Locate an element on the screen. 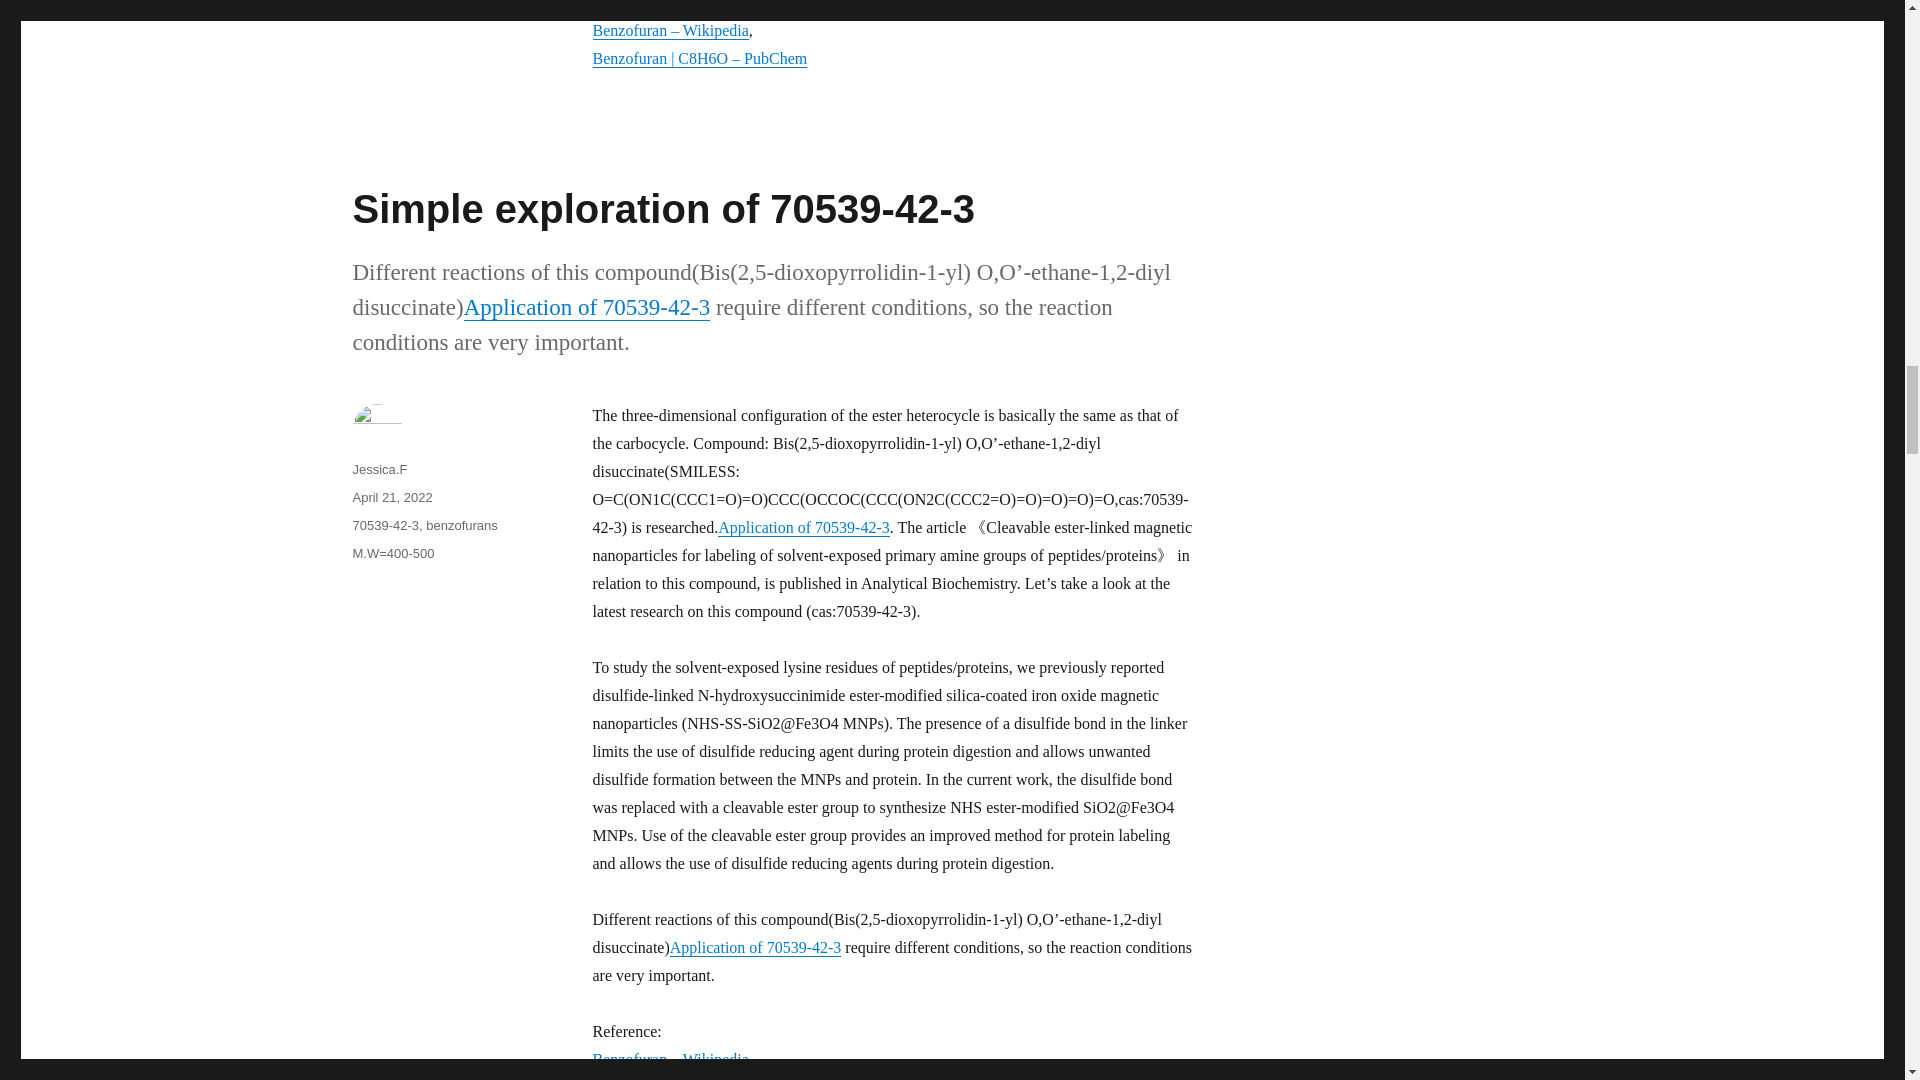 The height and width of the screenshot is (1080, 1920). Simple exploration of 70539-42-3 is located at coordinates (662, 208).